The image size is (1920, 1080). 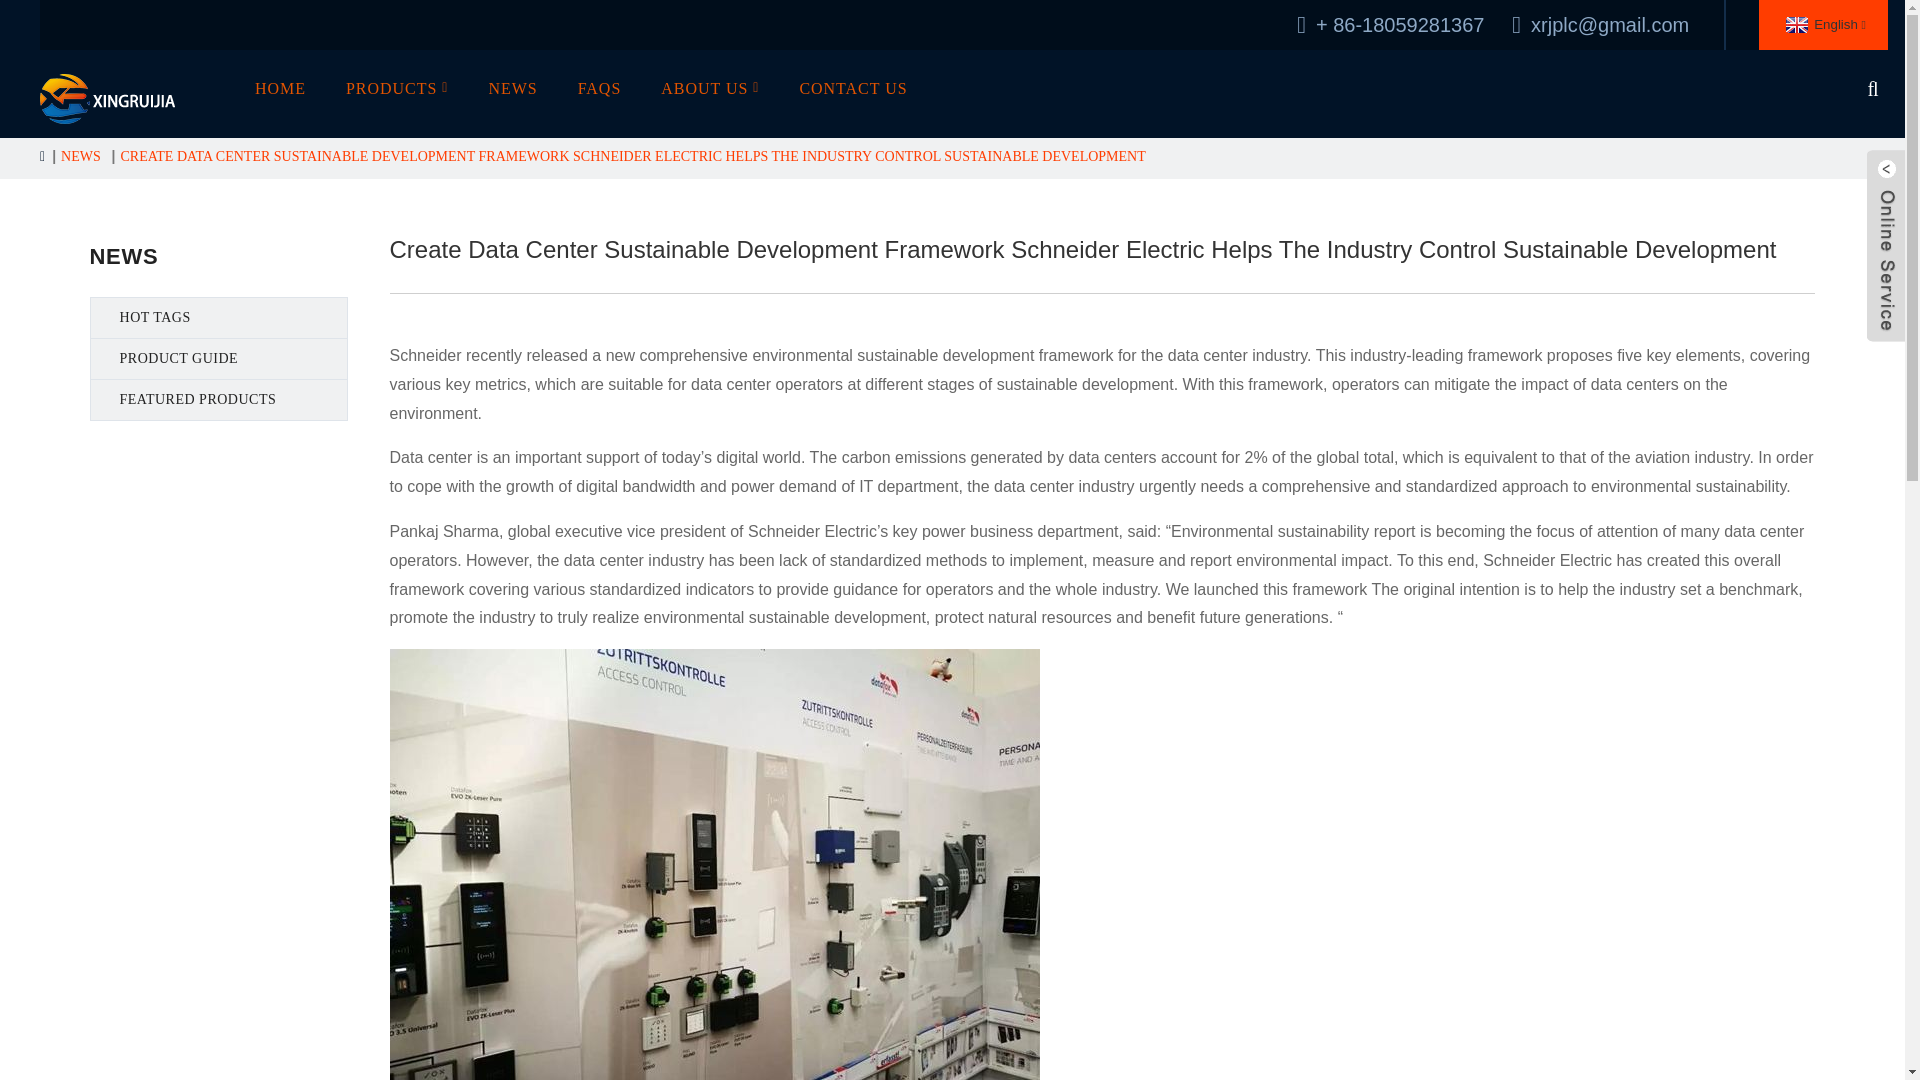 I want to click on ABOUT US, so click(x=710, y=88).